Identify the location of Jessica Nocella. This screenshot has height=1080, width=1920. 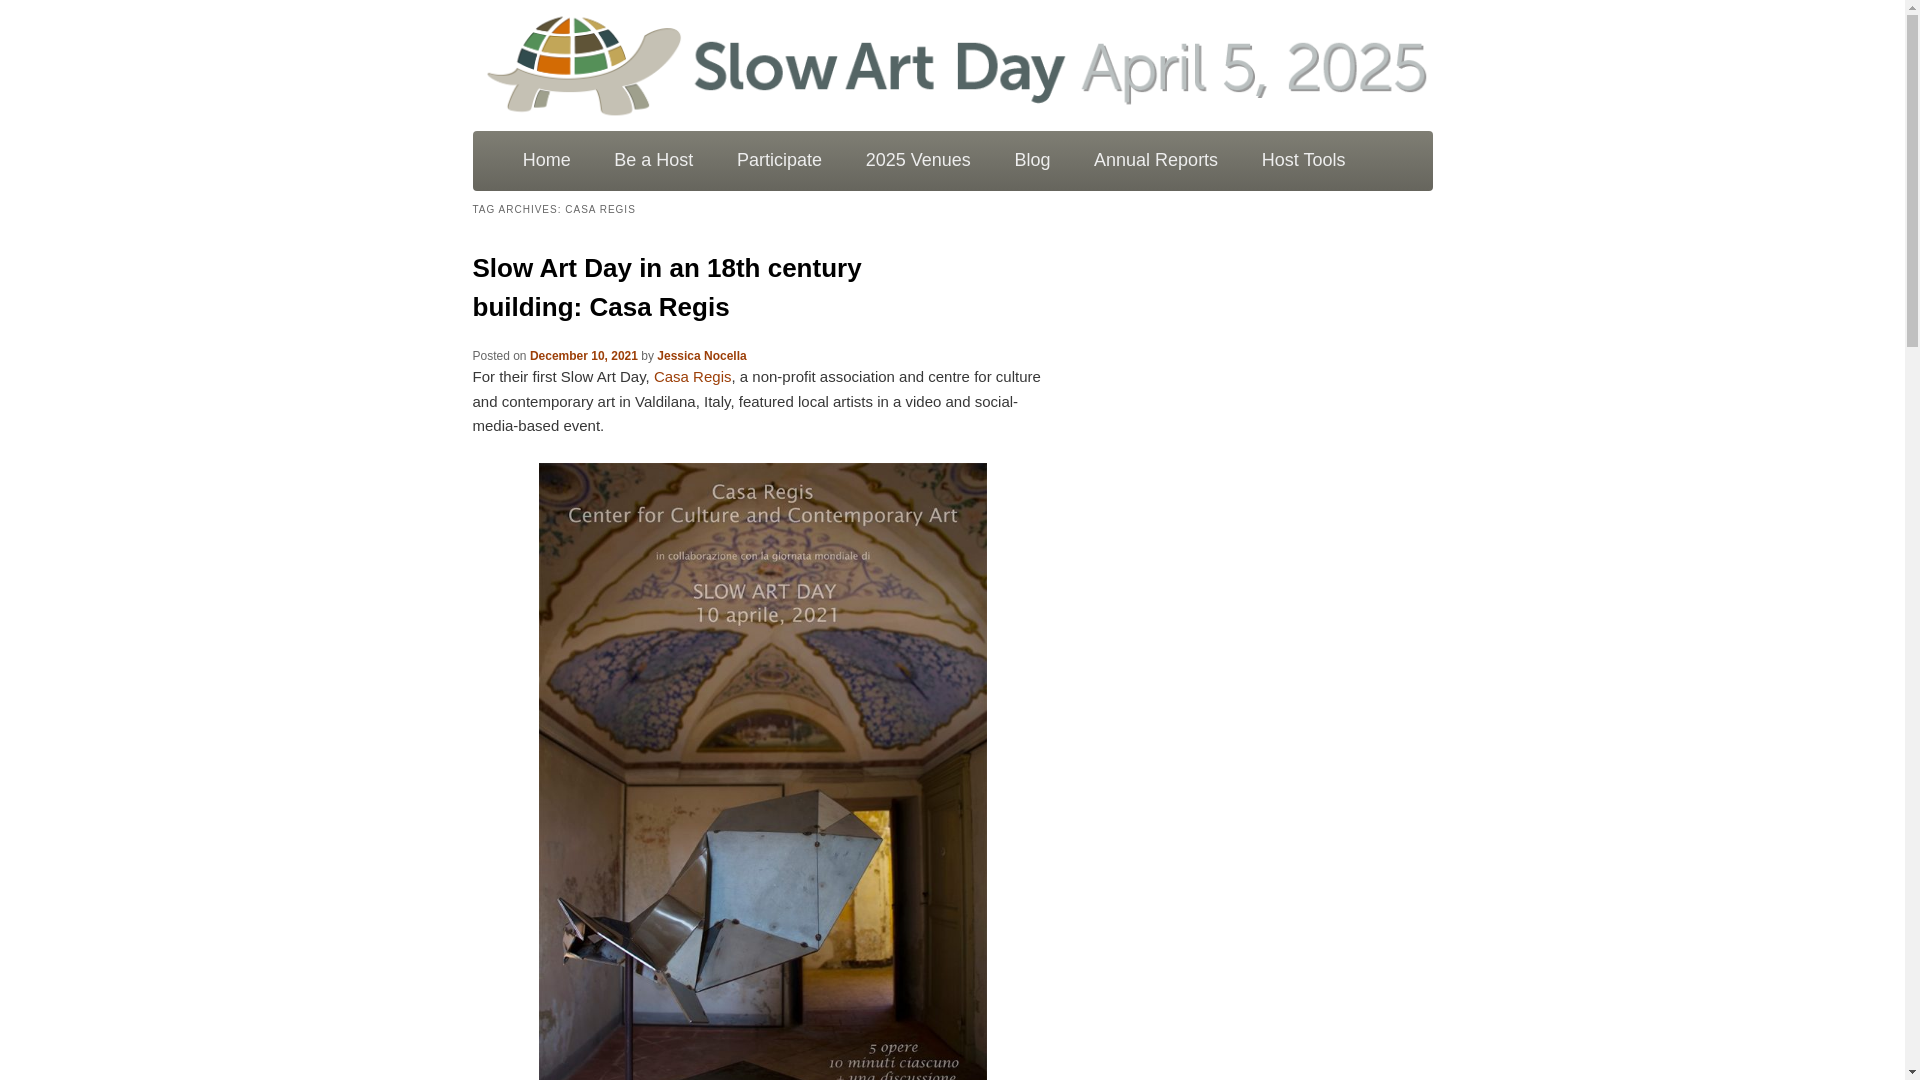
(701, 355).